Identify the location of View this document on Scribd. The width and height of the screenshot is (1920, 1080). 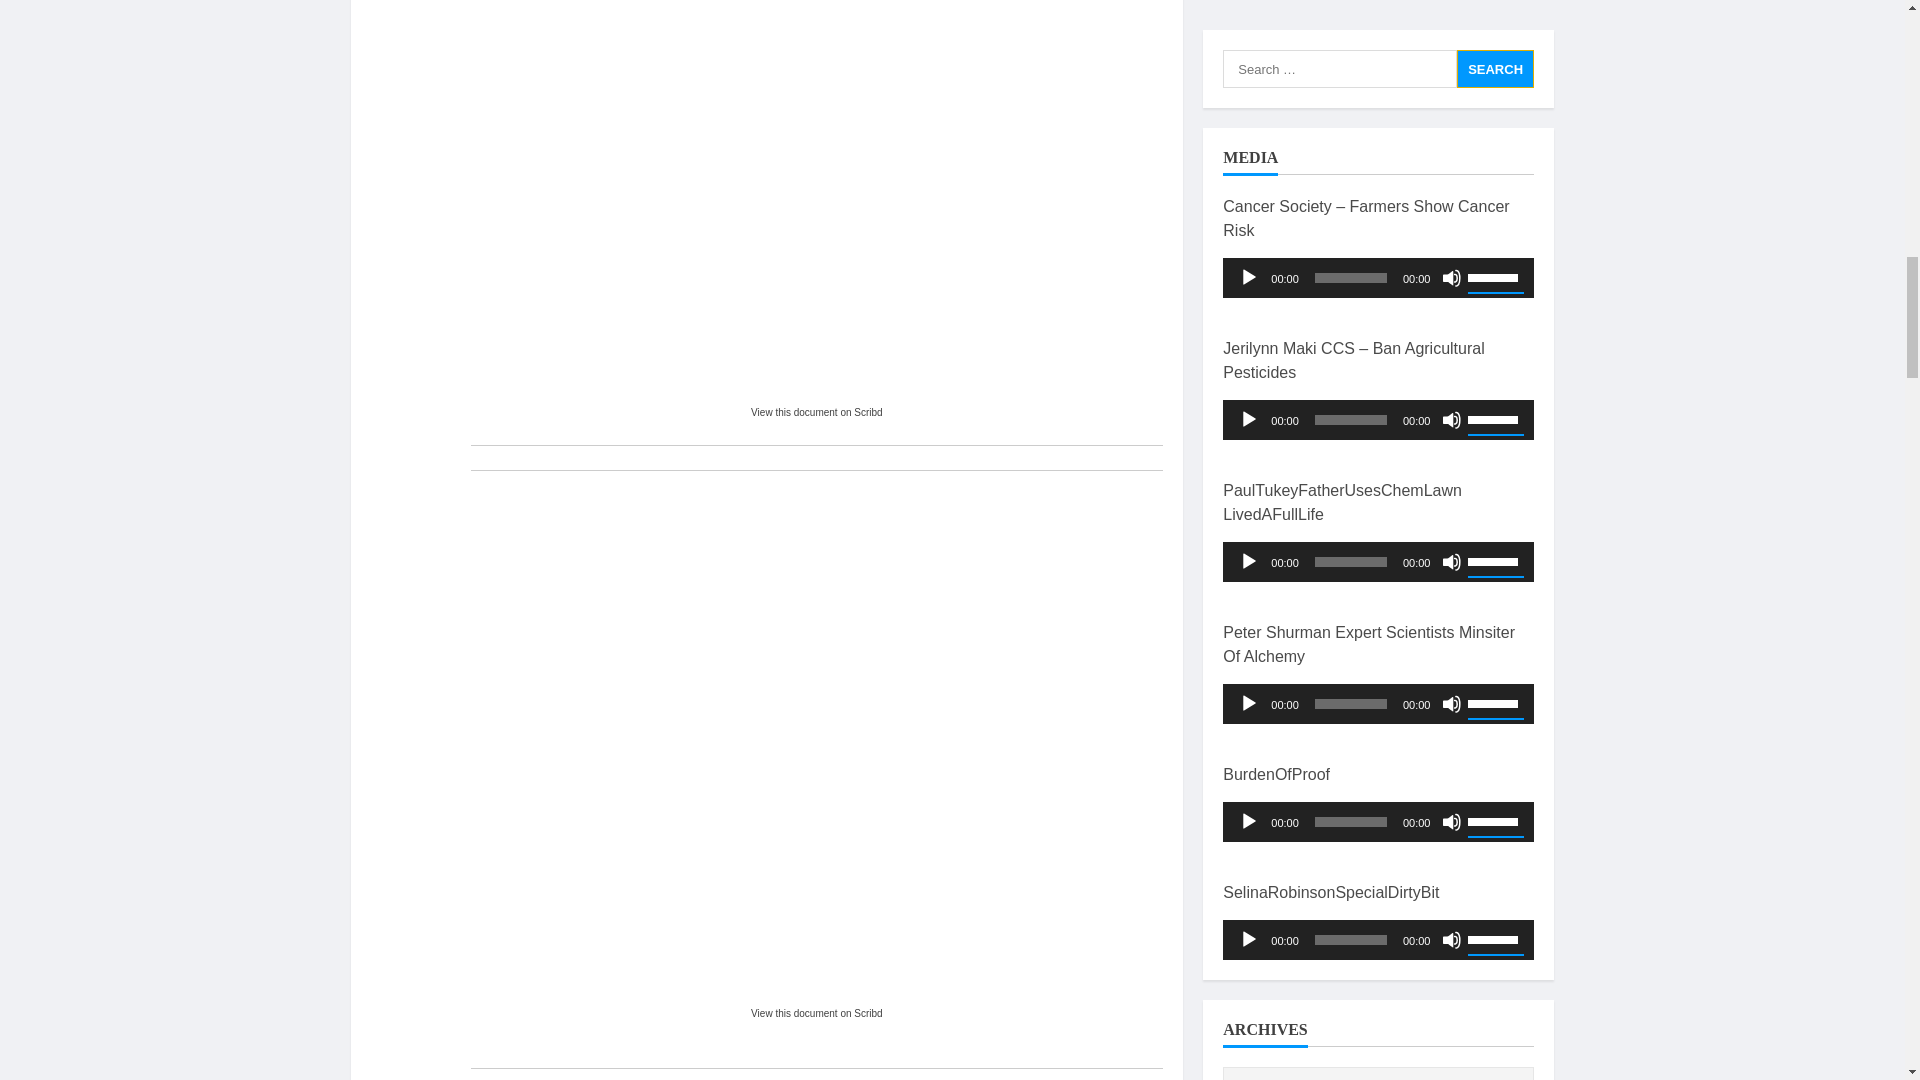
(816, 412).